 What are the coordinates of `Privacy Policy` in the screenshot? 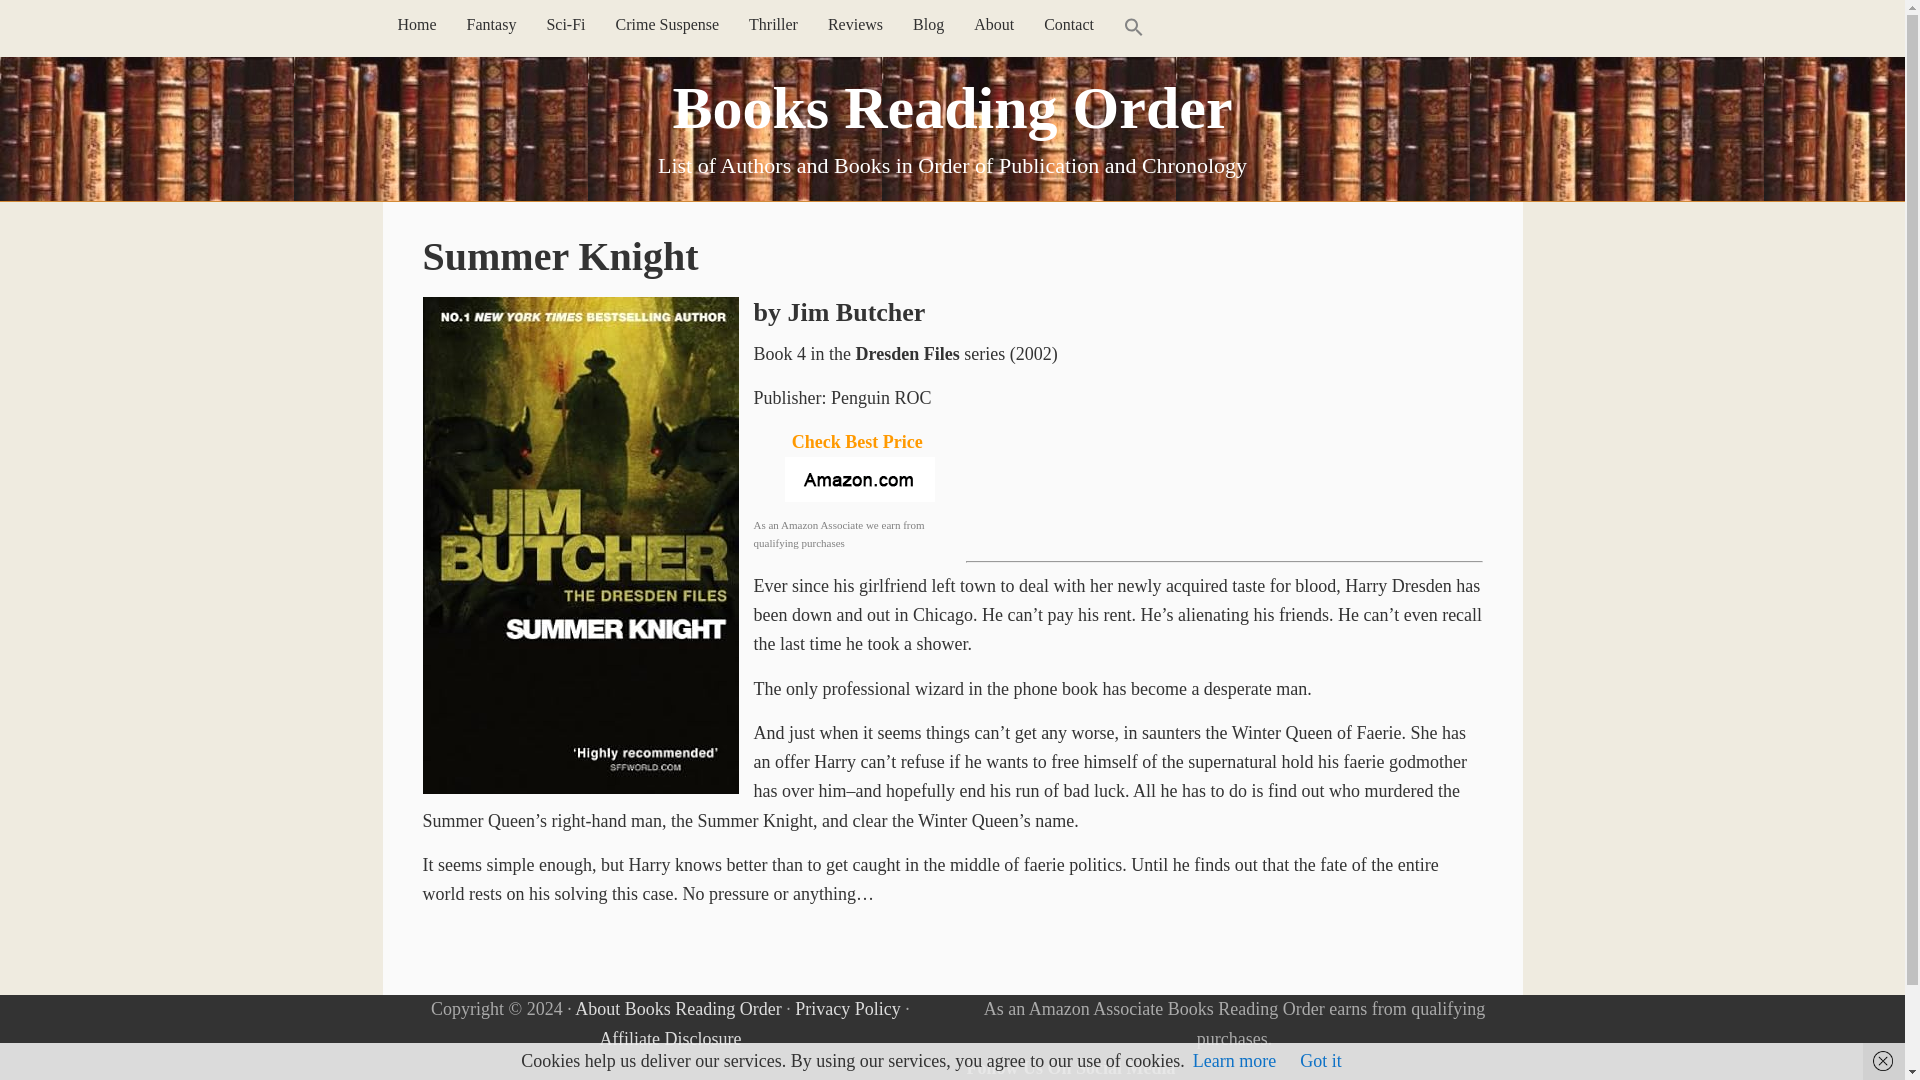 It's located at (847, 1009).